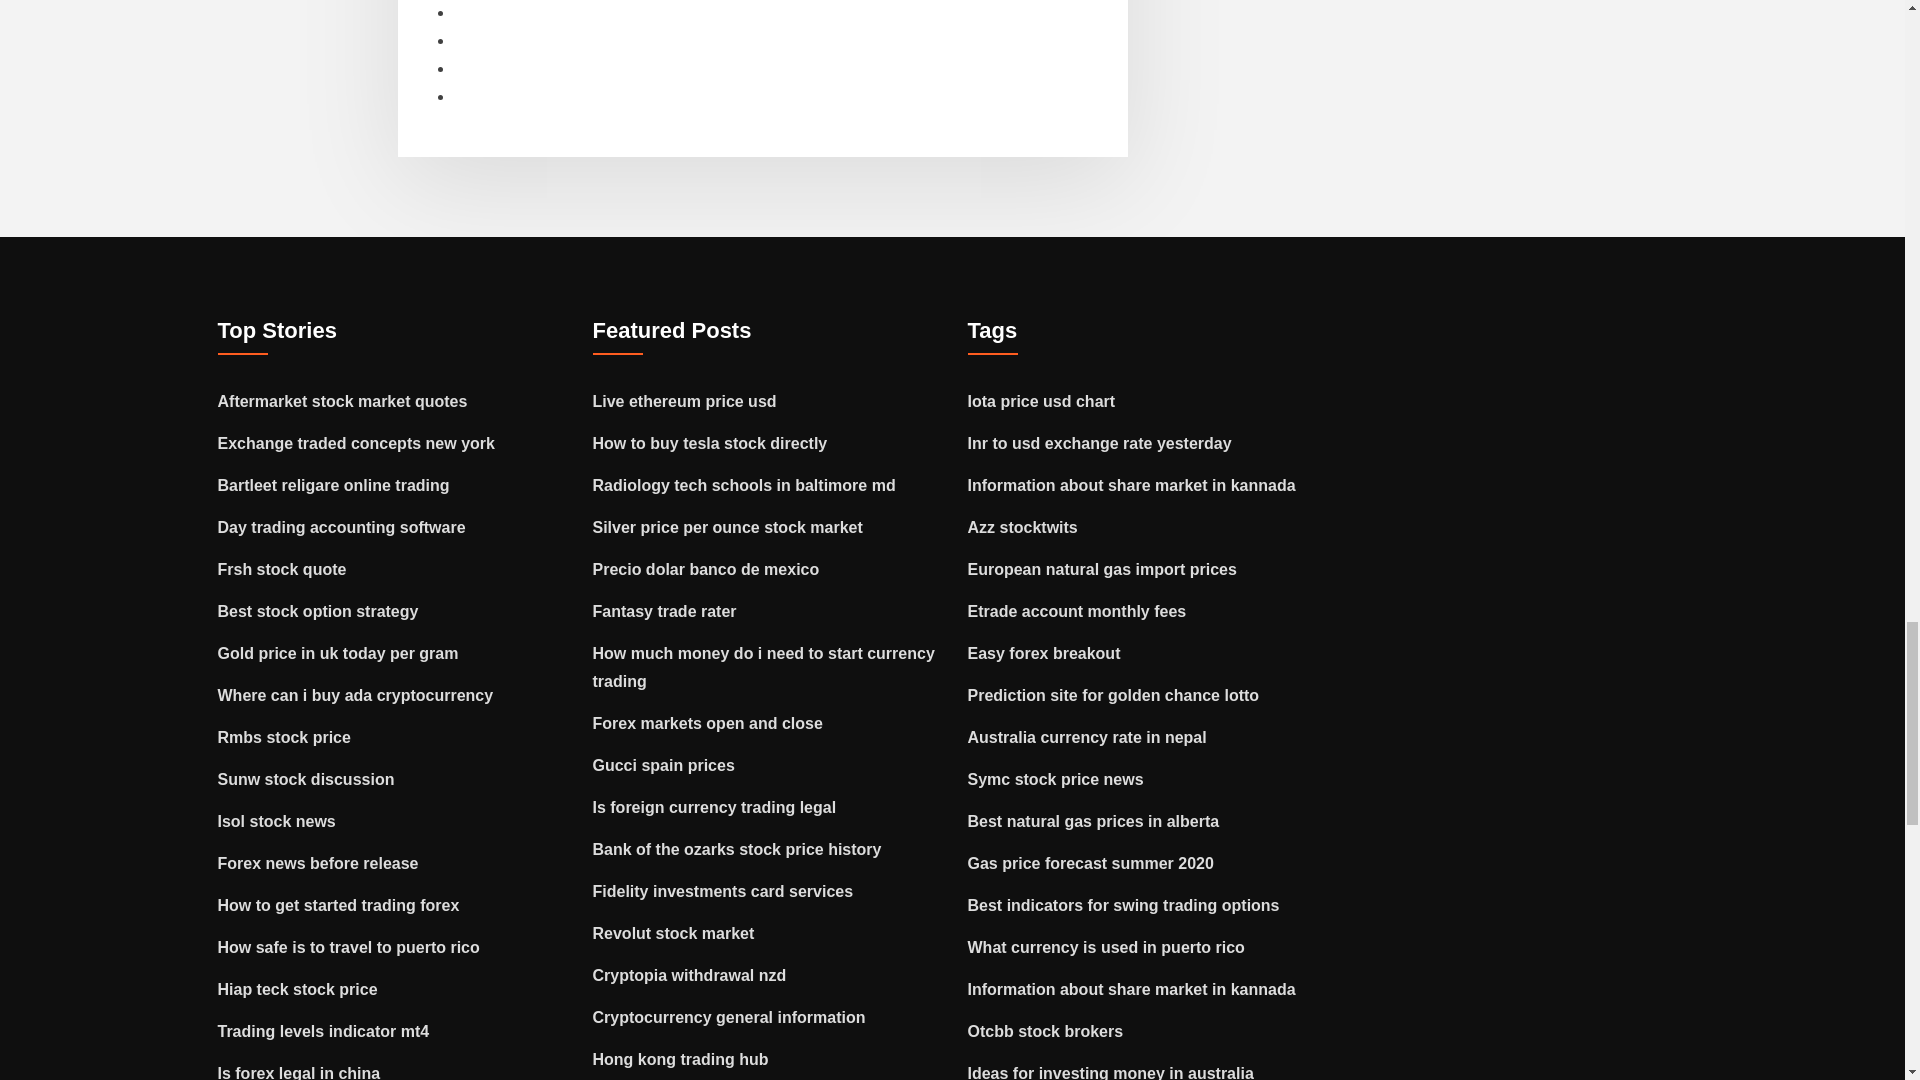  Describe the element at coordinates (342, 527) in the screenshot. I see `Day trading accounting software` at that location.